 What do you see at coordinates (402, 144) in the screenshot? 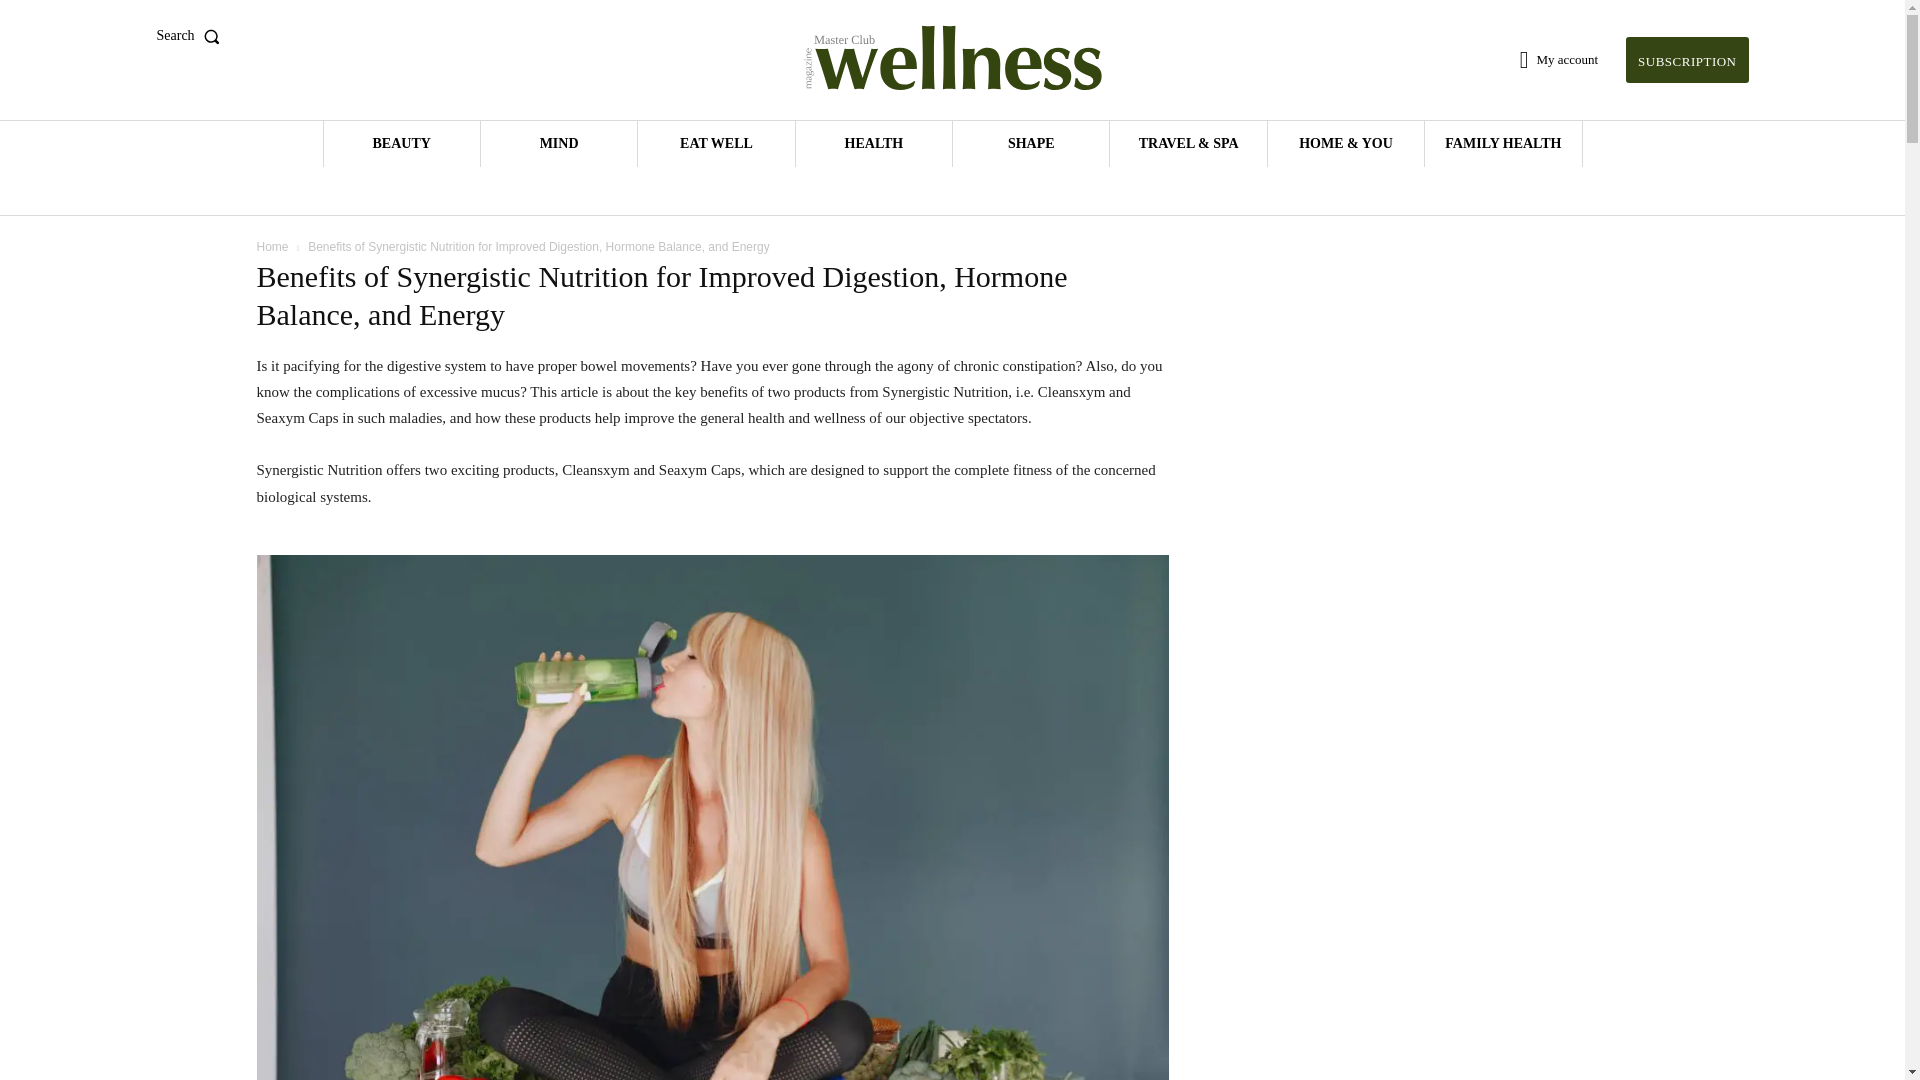
I see `uroda` at bounding box center [402, 144].